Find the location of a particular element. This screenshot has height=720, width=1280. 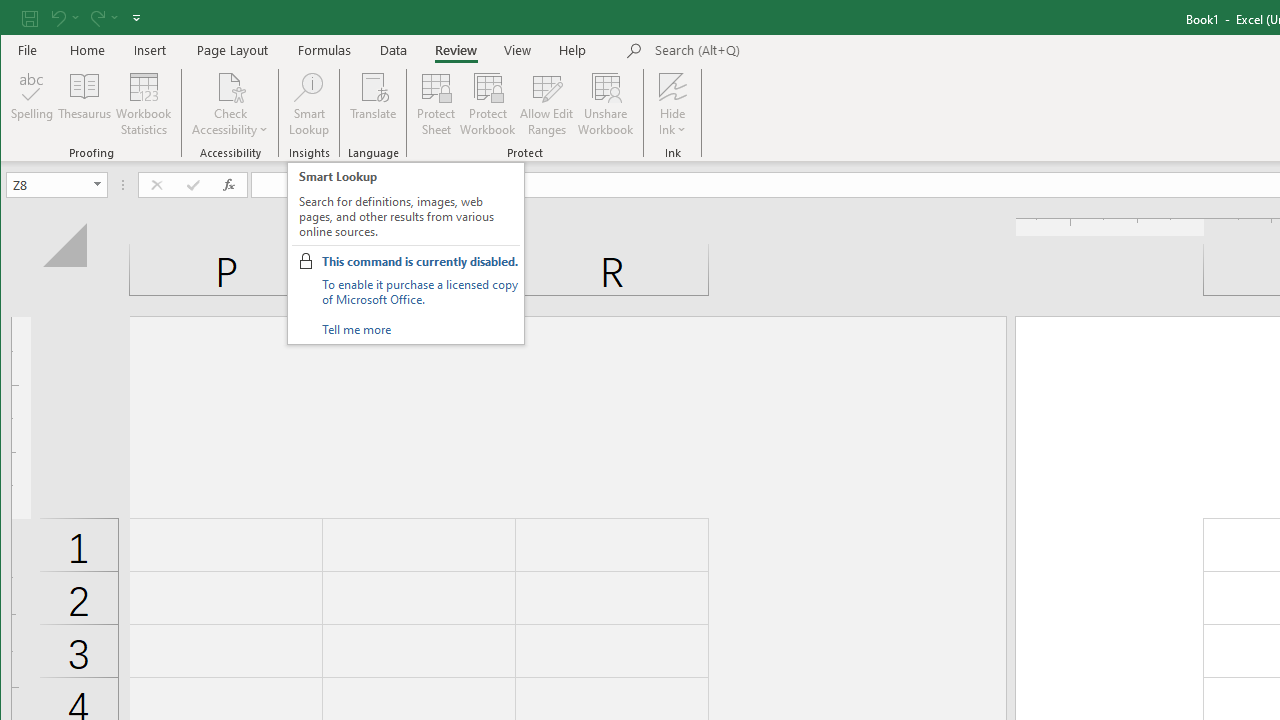

Open is located at coordinates (98, 184).